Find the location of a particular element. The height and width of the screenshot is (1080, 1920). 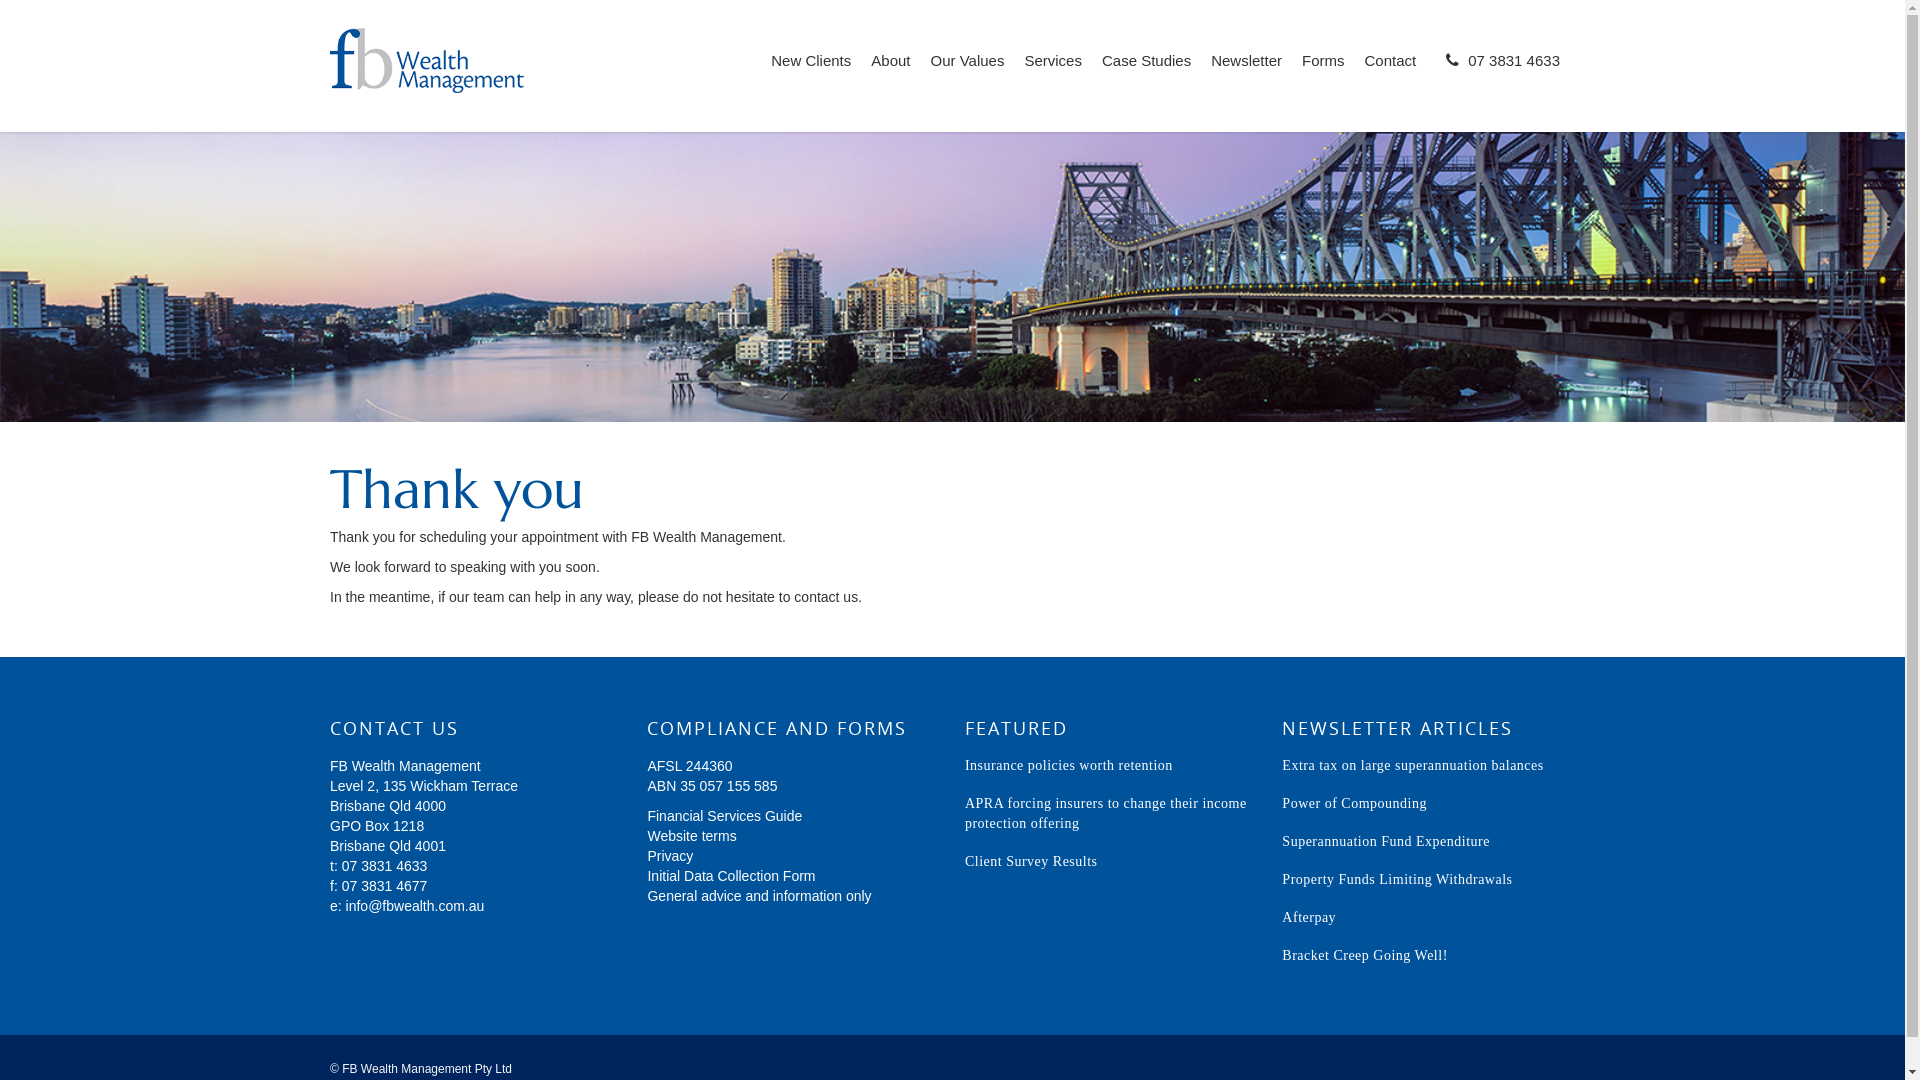

New Clients is located at coordinates (811, 74).